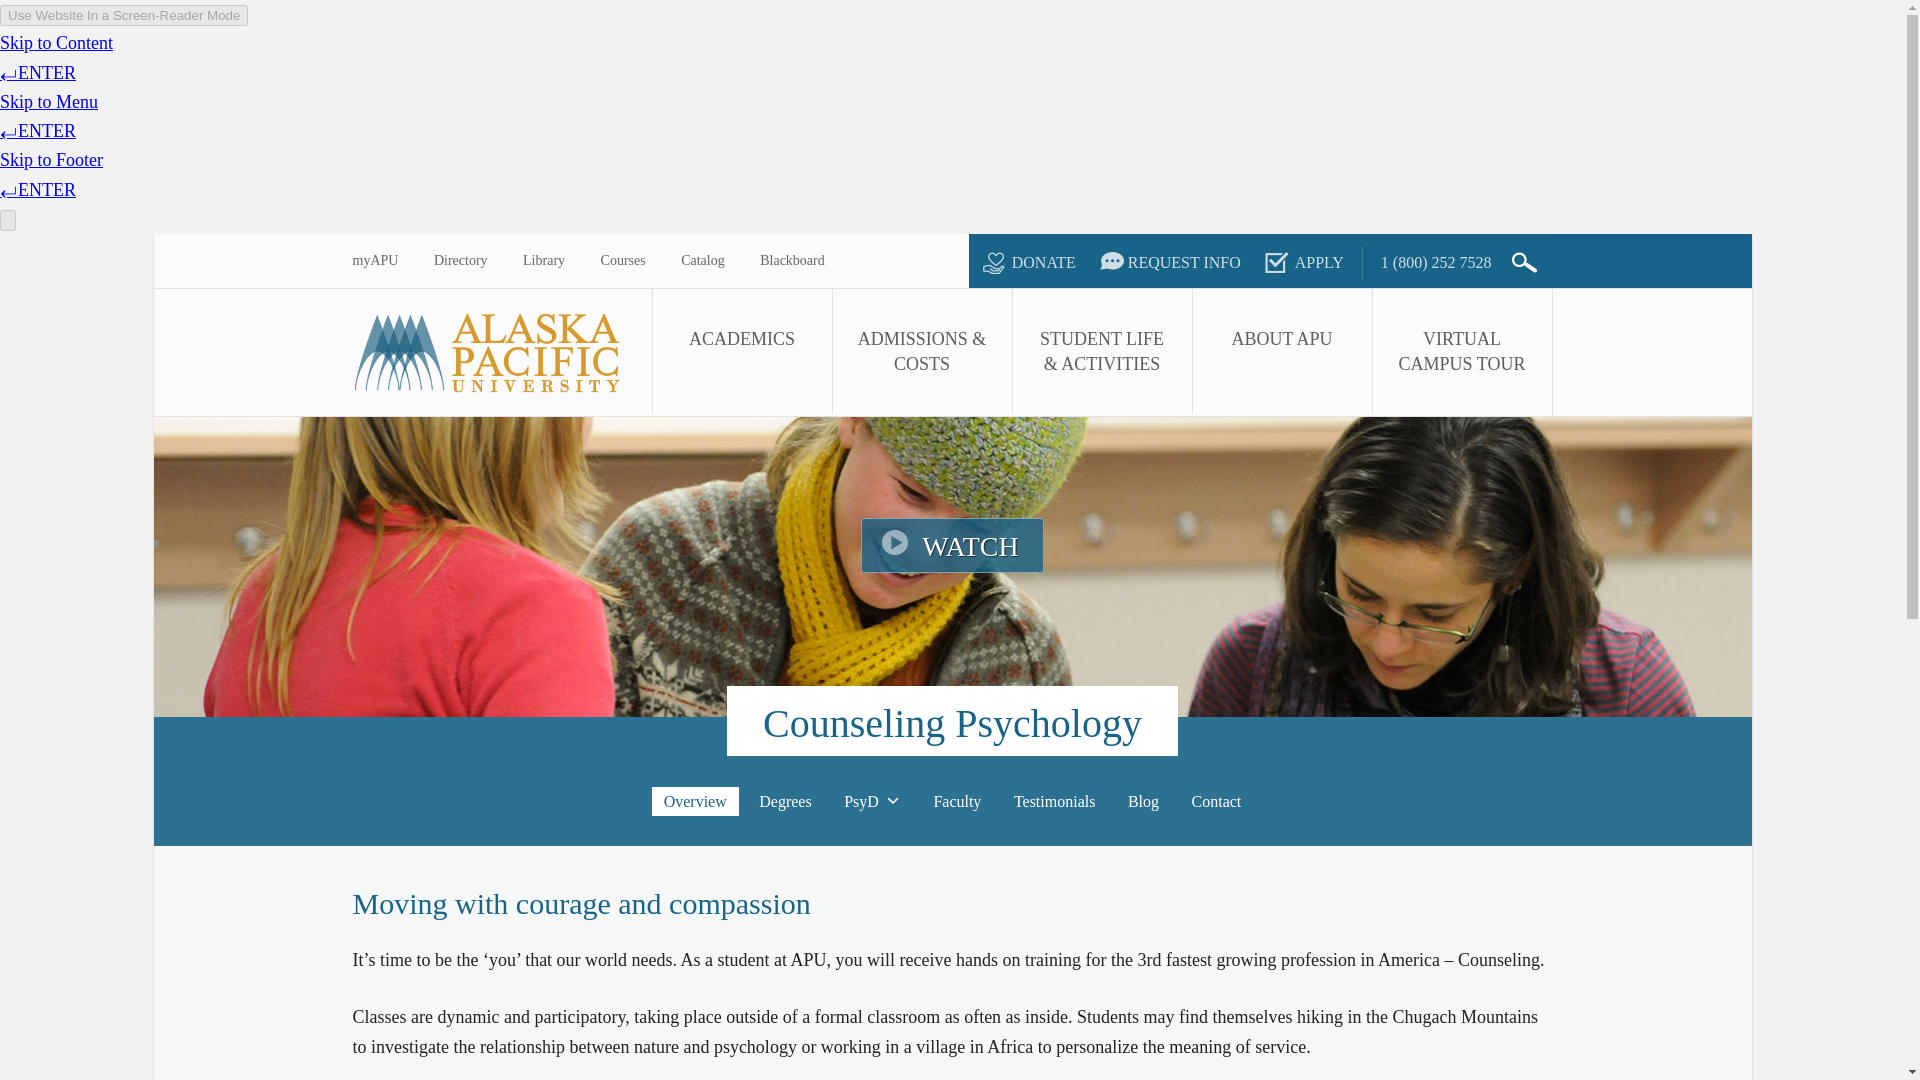  What do you see at coordinates (460, 261) in the screenshot?
I see `Directory` at bounding box center [460, 261].